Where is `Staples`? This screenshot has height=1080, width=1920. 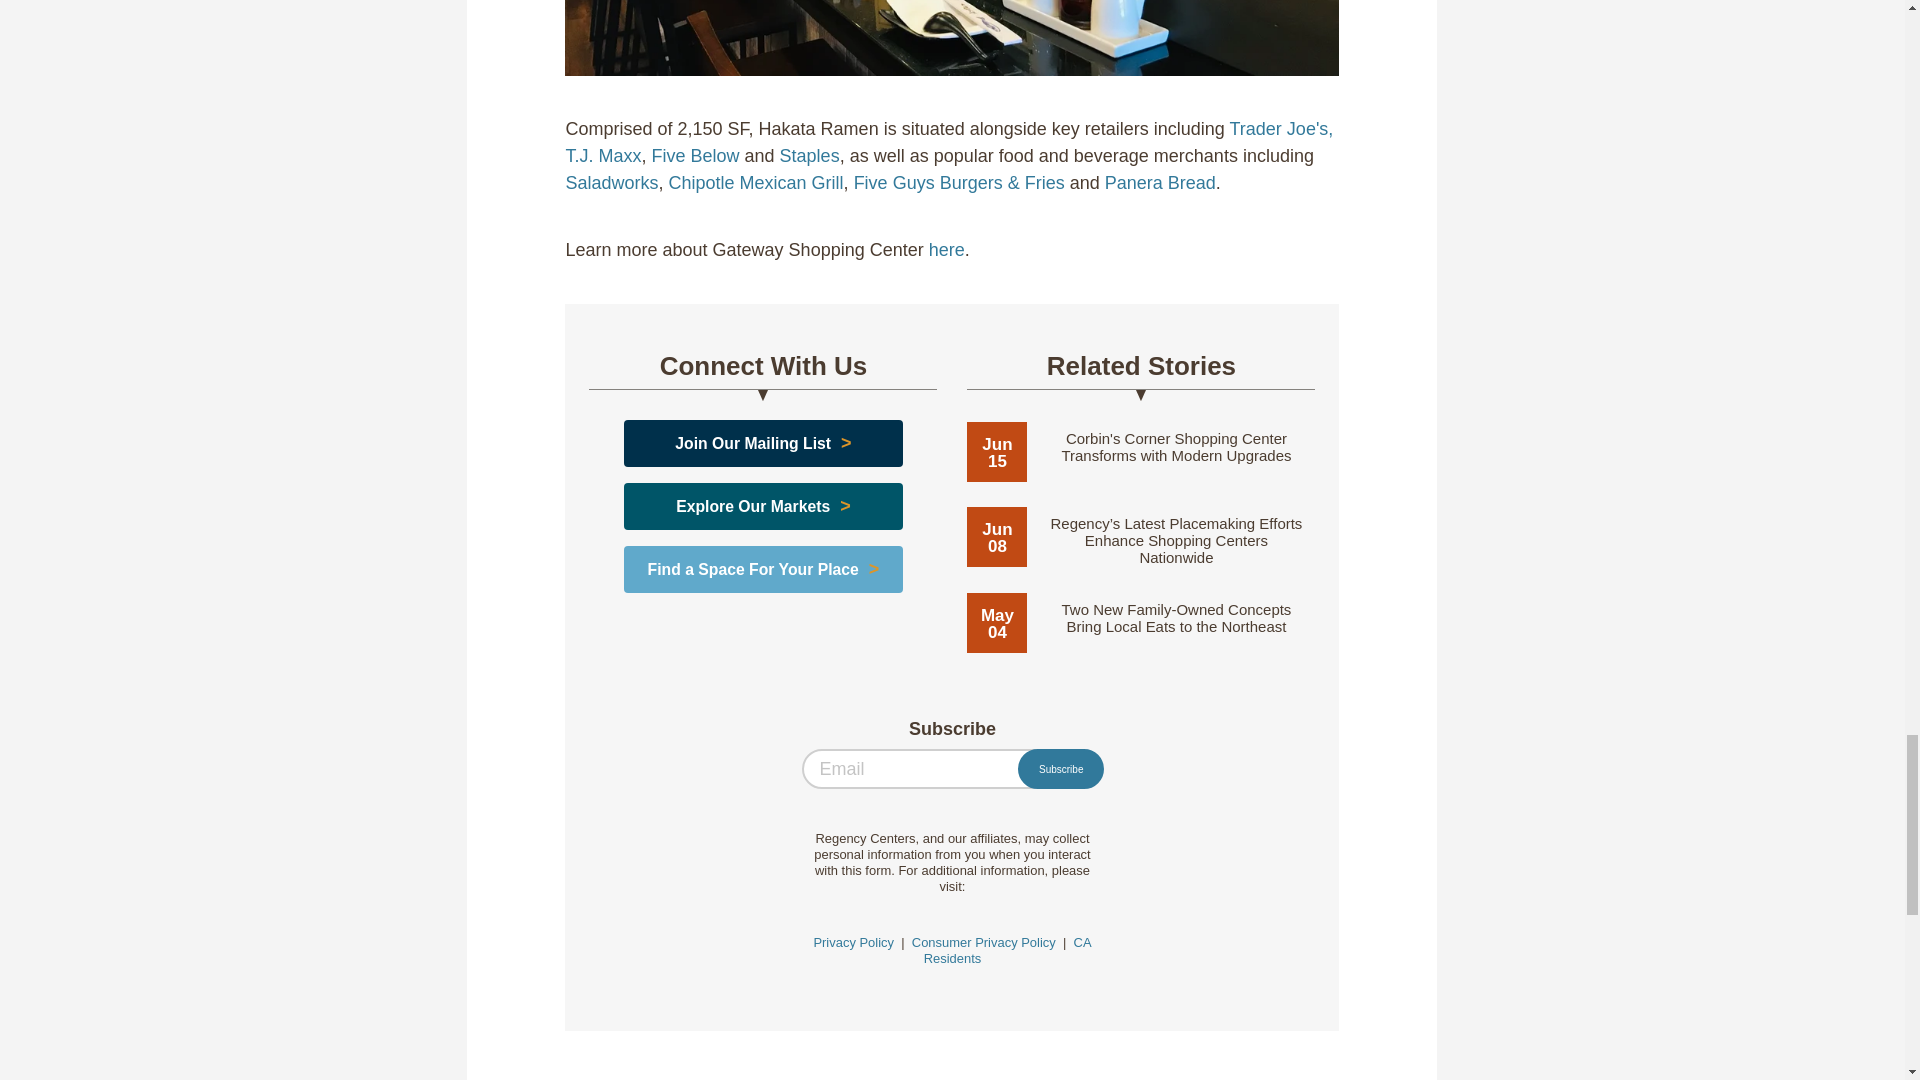 Staples is located at coordinates (810, 156).